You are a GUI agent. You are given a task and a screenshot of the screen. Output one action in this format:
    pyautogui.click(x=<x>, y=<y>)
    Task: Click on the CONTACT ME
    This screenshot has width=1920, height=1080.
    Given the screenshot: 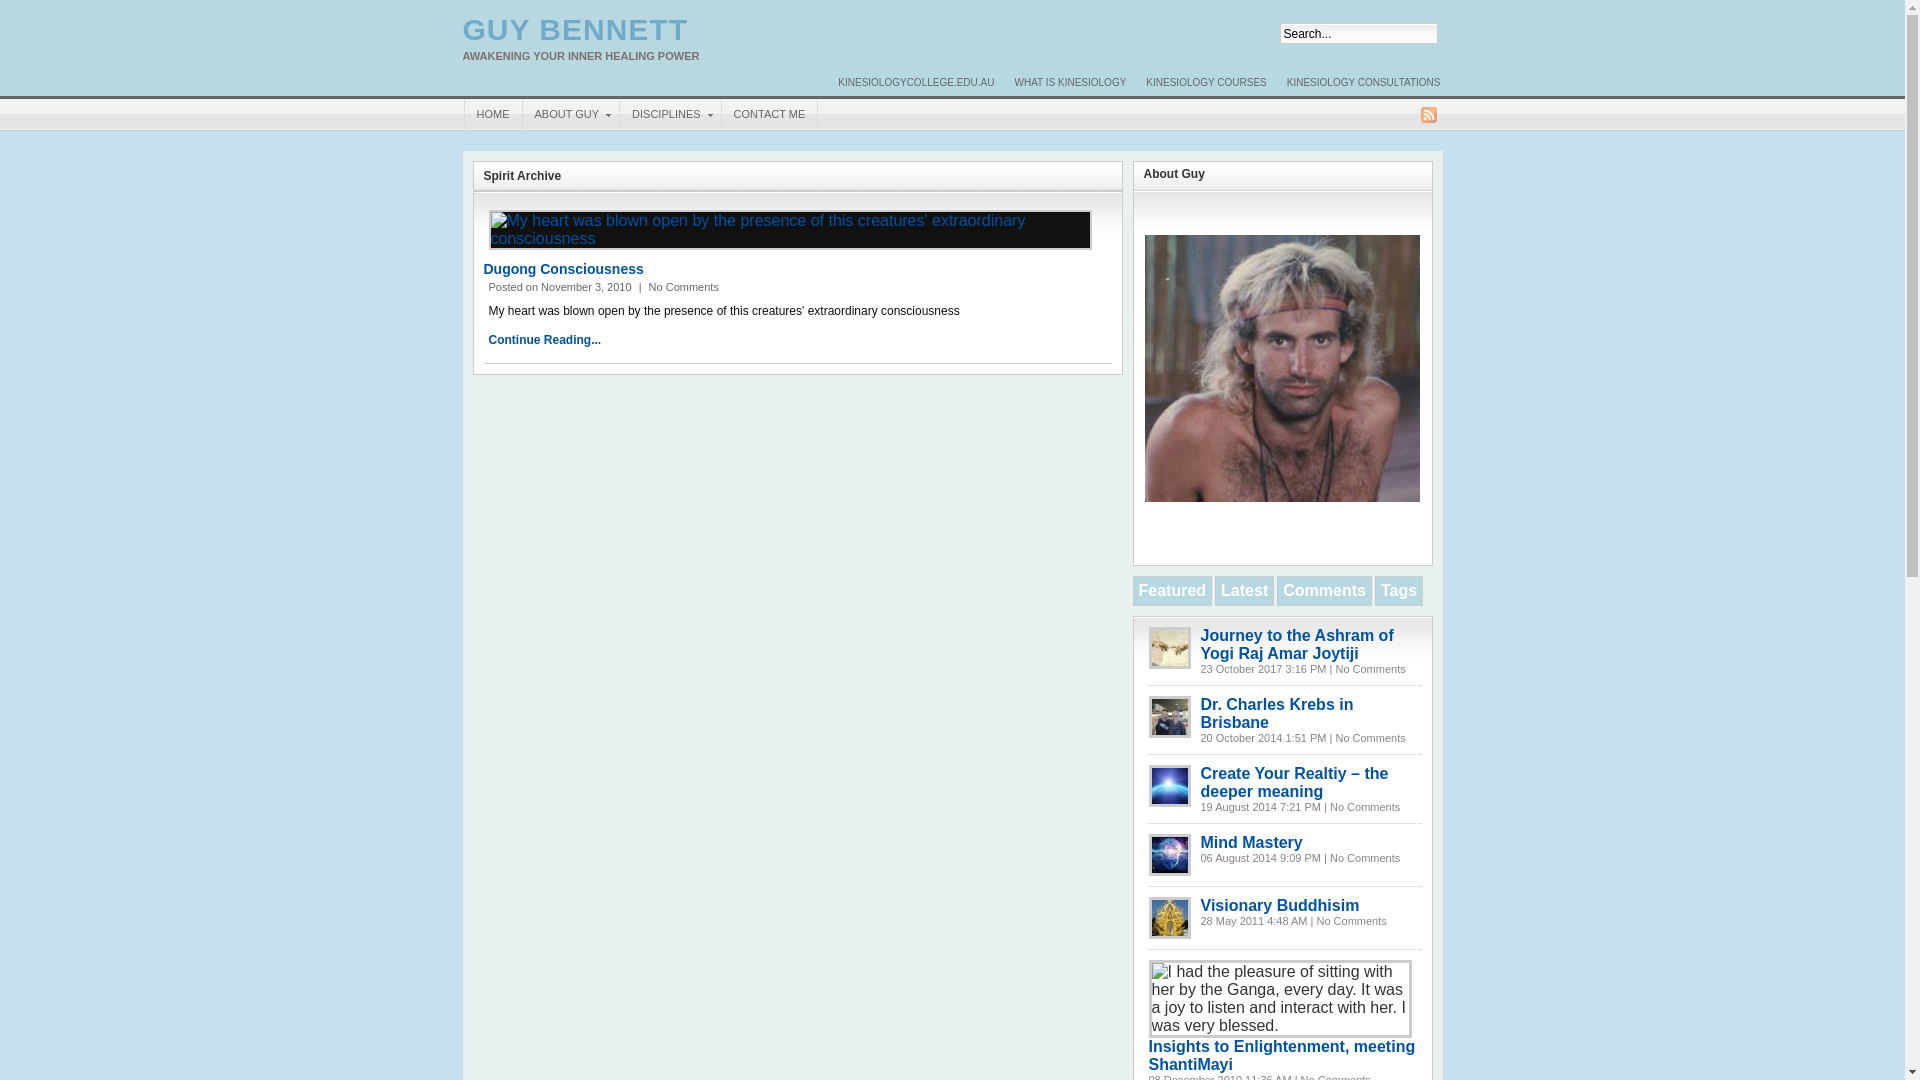 What is the action you would take?
    pyautogui.click(x=770, y=114)
    